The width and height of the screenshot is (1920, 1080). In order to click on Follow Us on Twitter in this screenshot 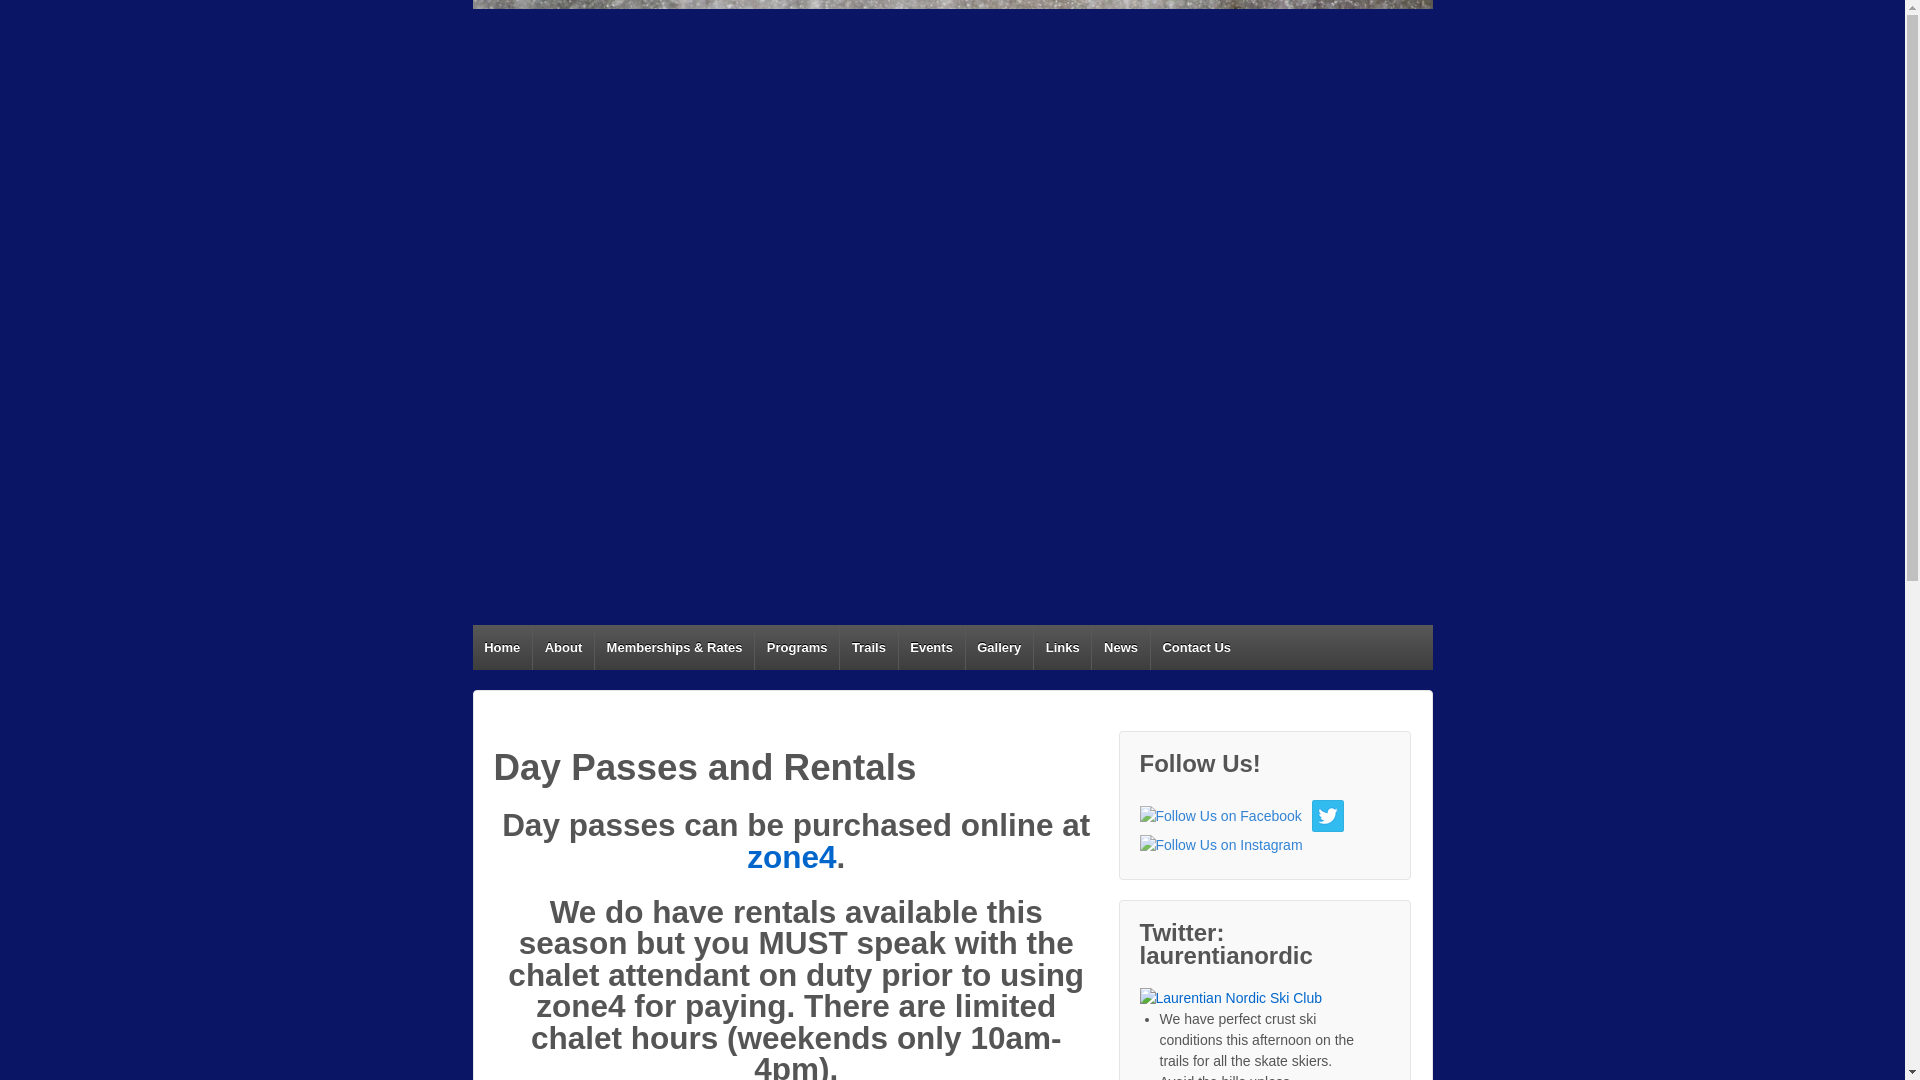, I will do `click(1328, 816)`.